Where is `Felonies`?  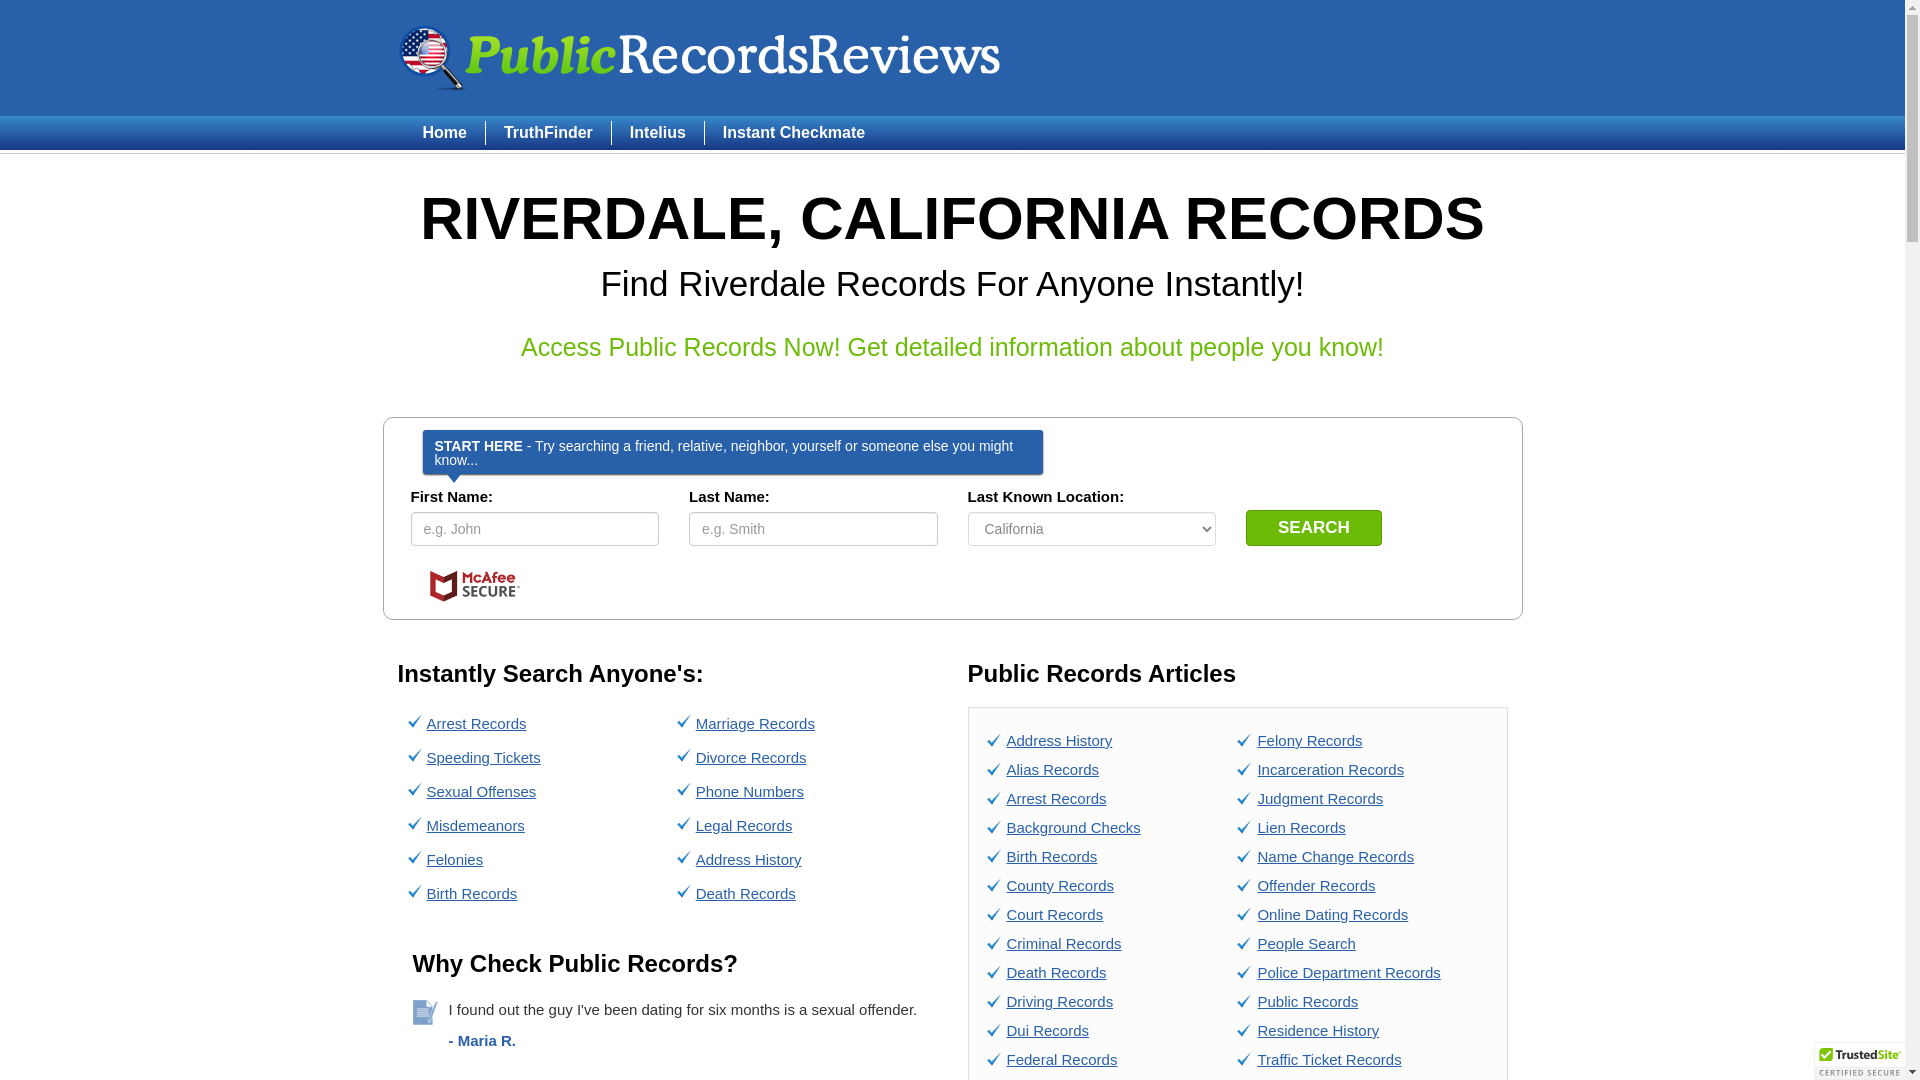
Felonies is located at coordinates (454, 860).